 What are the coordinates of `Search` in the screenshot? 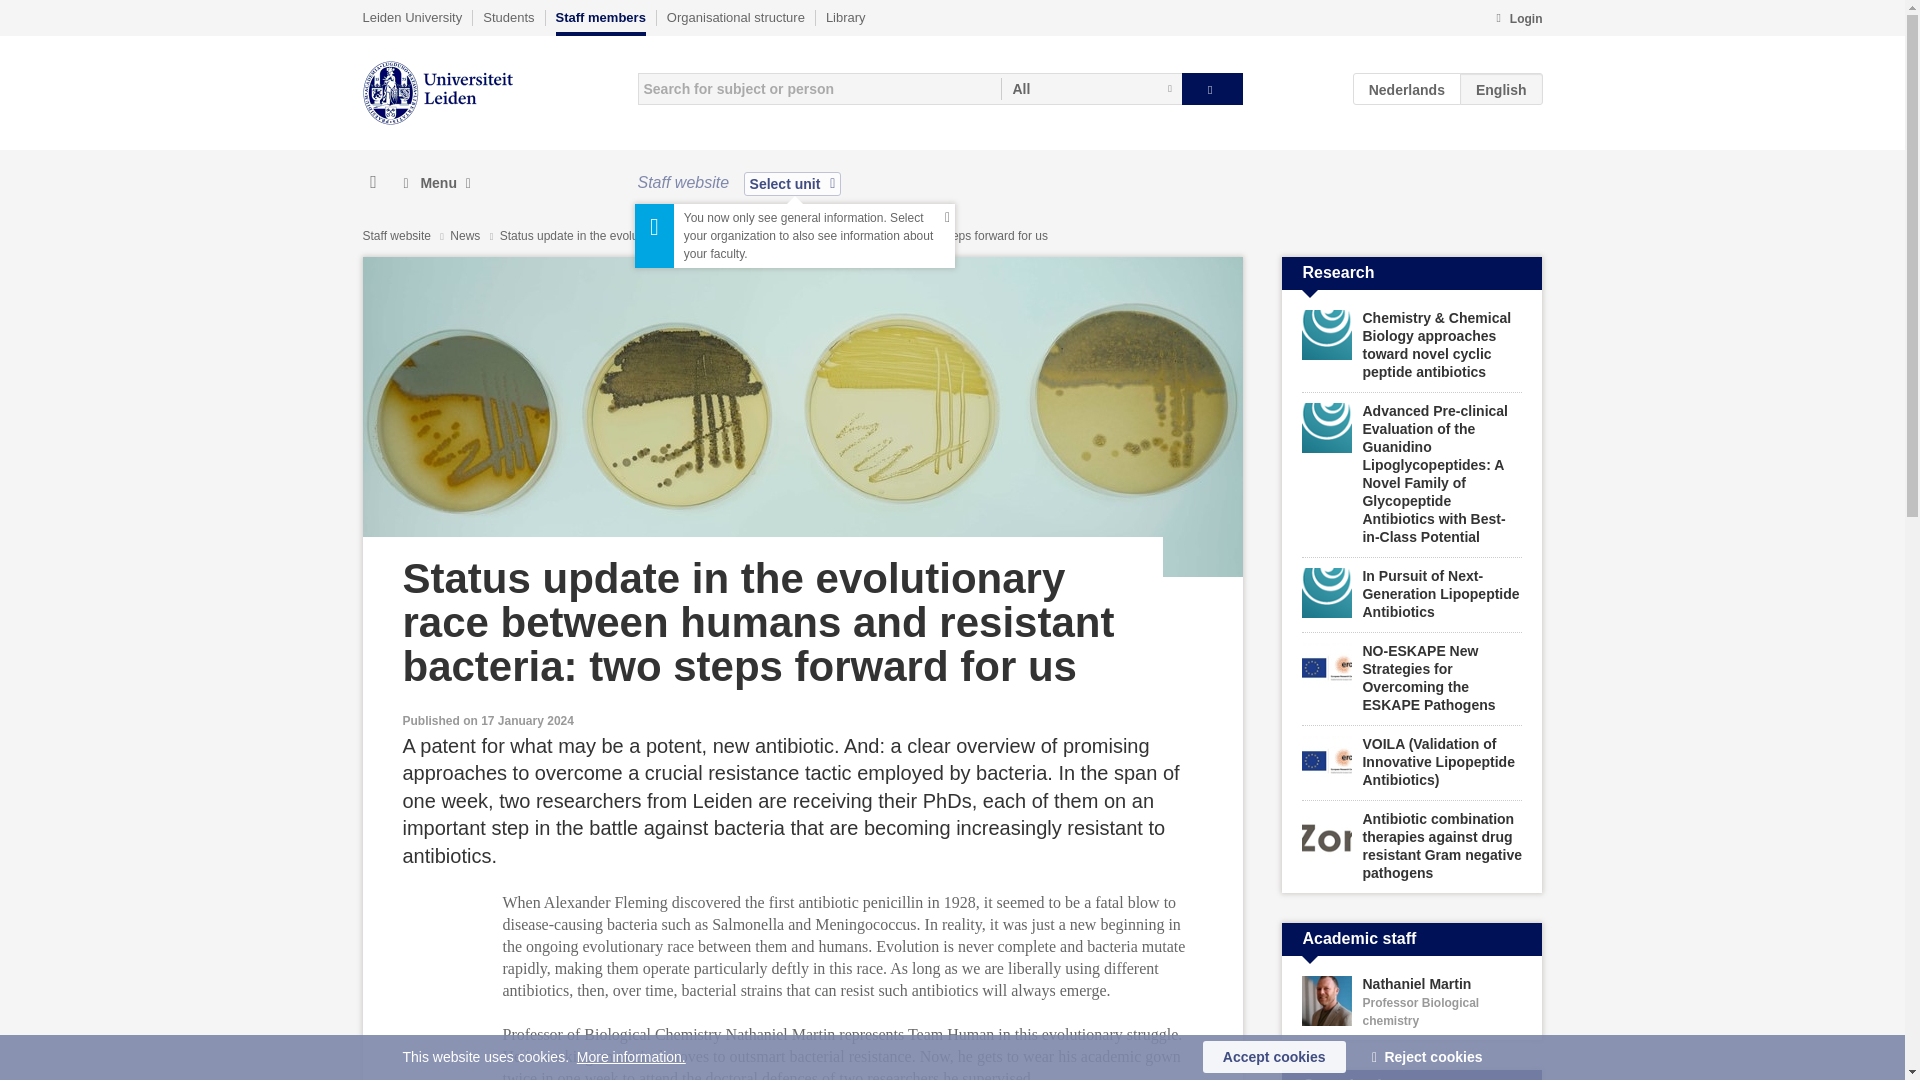 It's located at (1212, 88).